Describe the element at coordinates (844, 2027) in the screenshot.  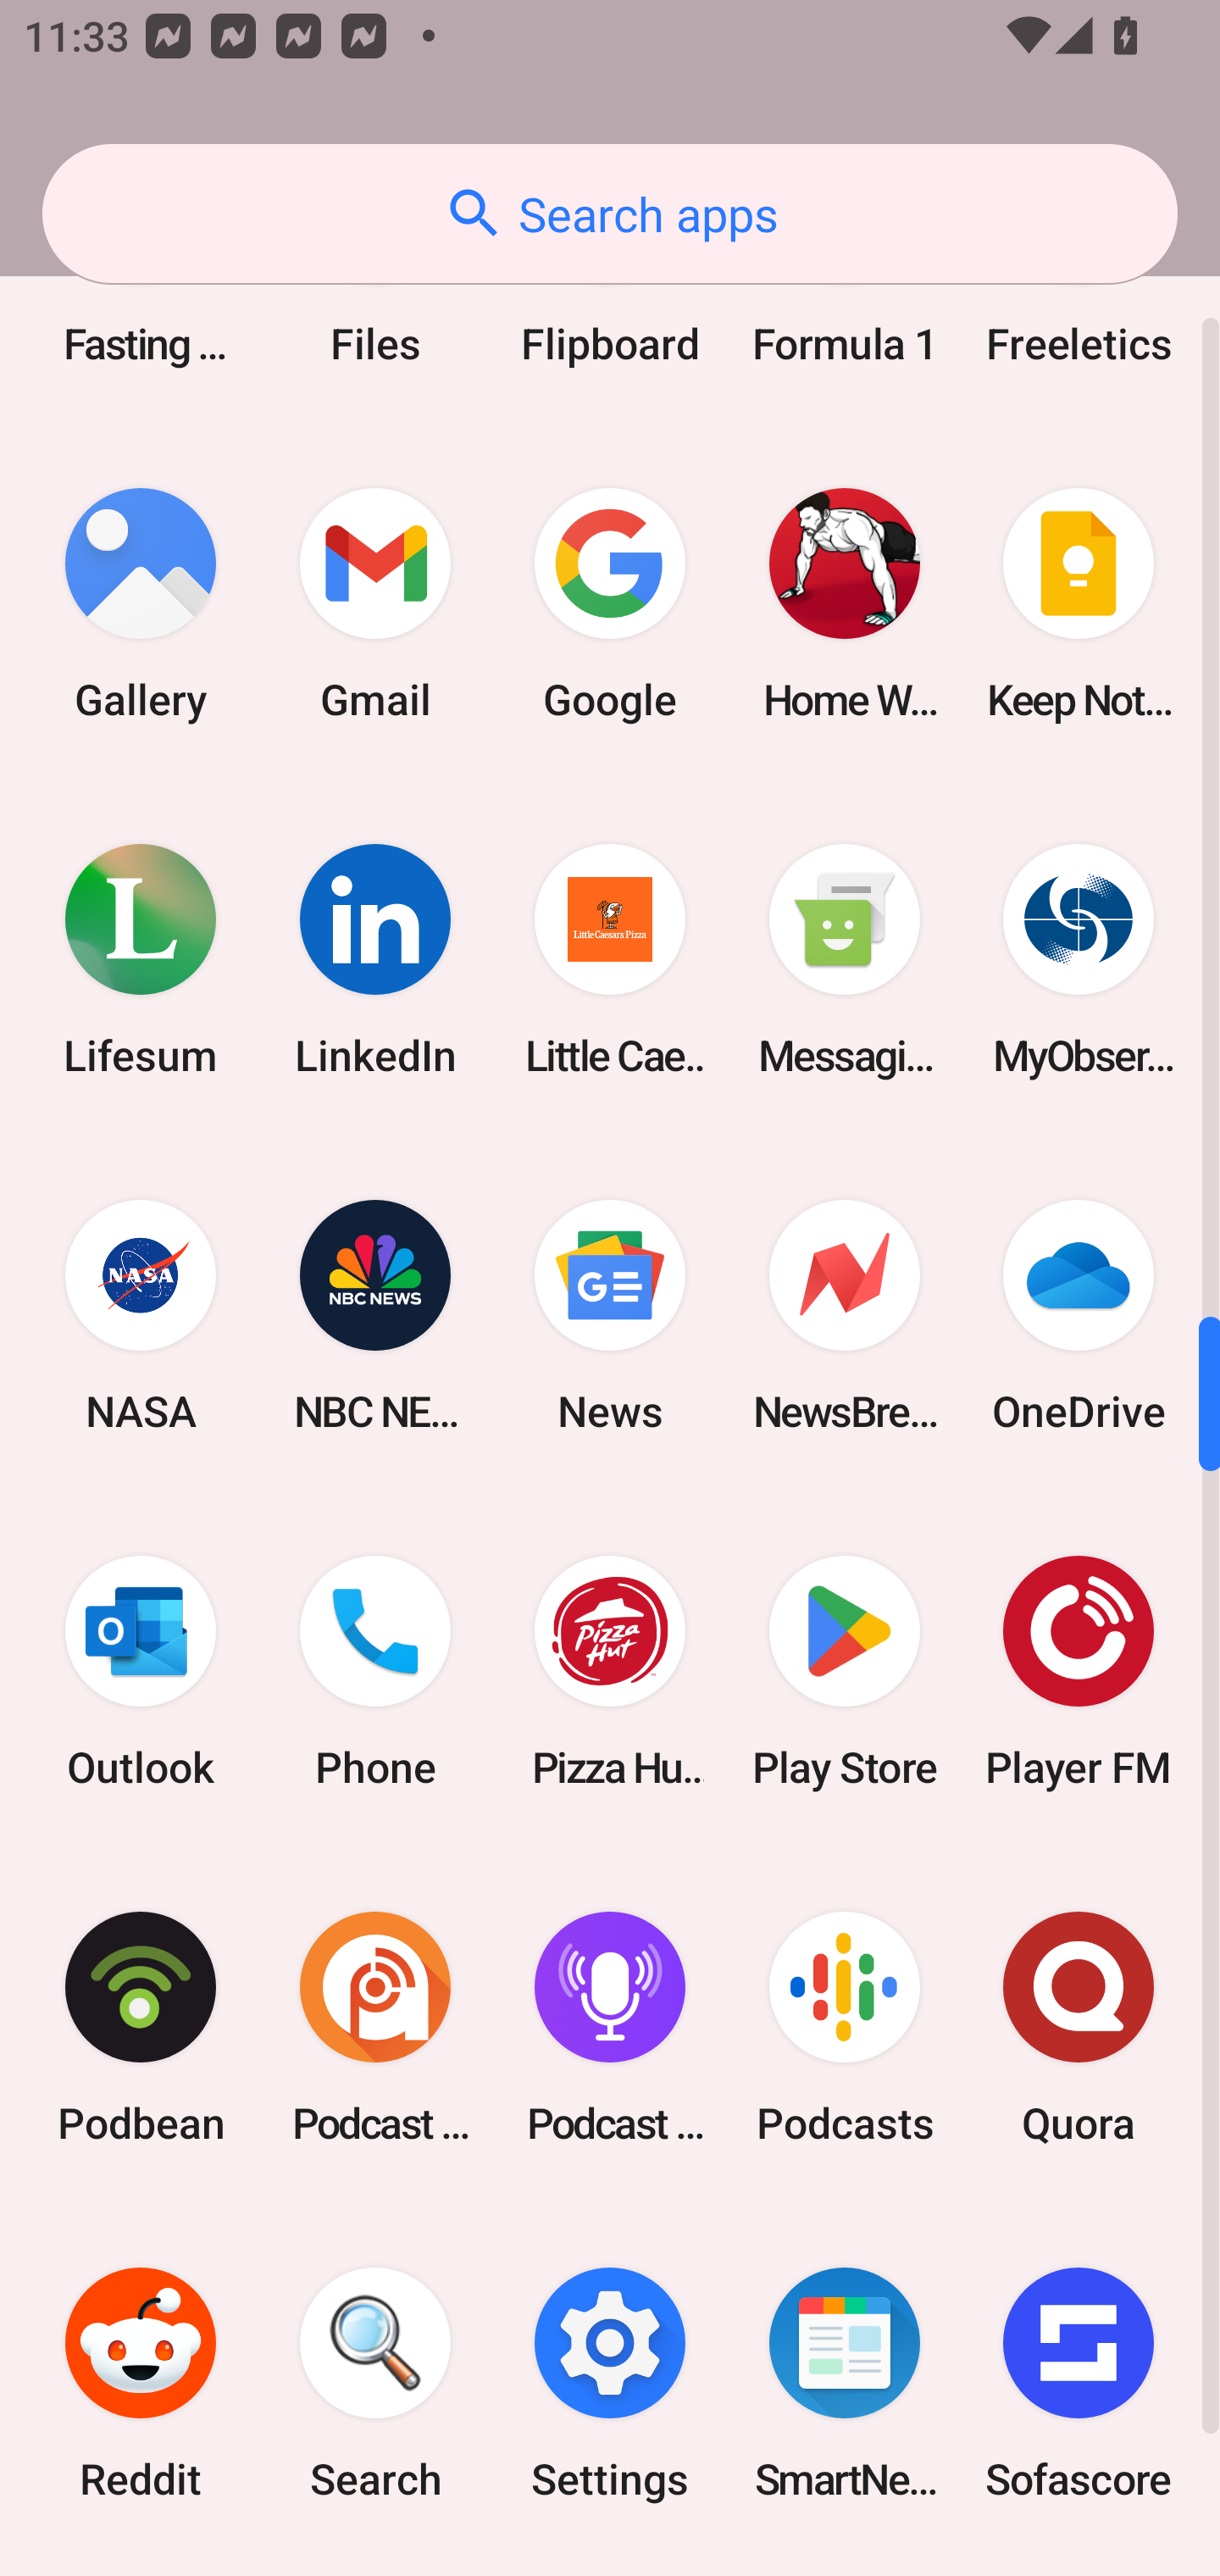
I see `Podcasts` at that location.